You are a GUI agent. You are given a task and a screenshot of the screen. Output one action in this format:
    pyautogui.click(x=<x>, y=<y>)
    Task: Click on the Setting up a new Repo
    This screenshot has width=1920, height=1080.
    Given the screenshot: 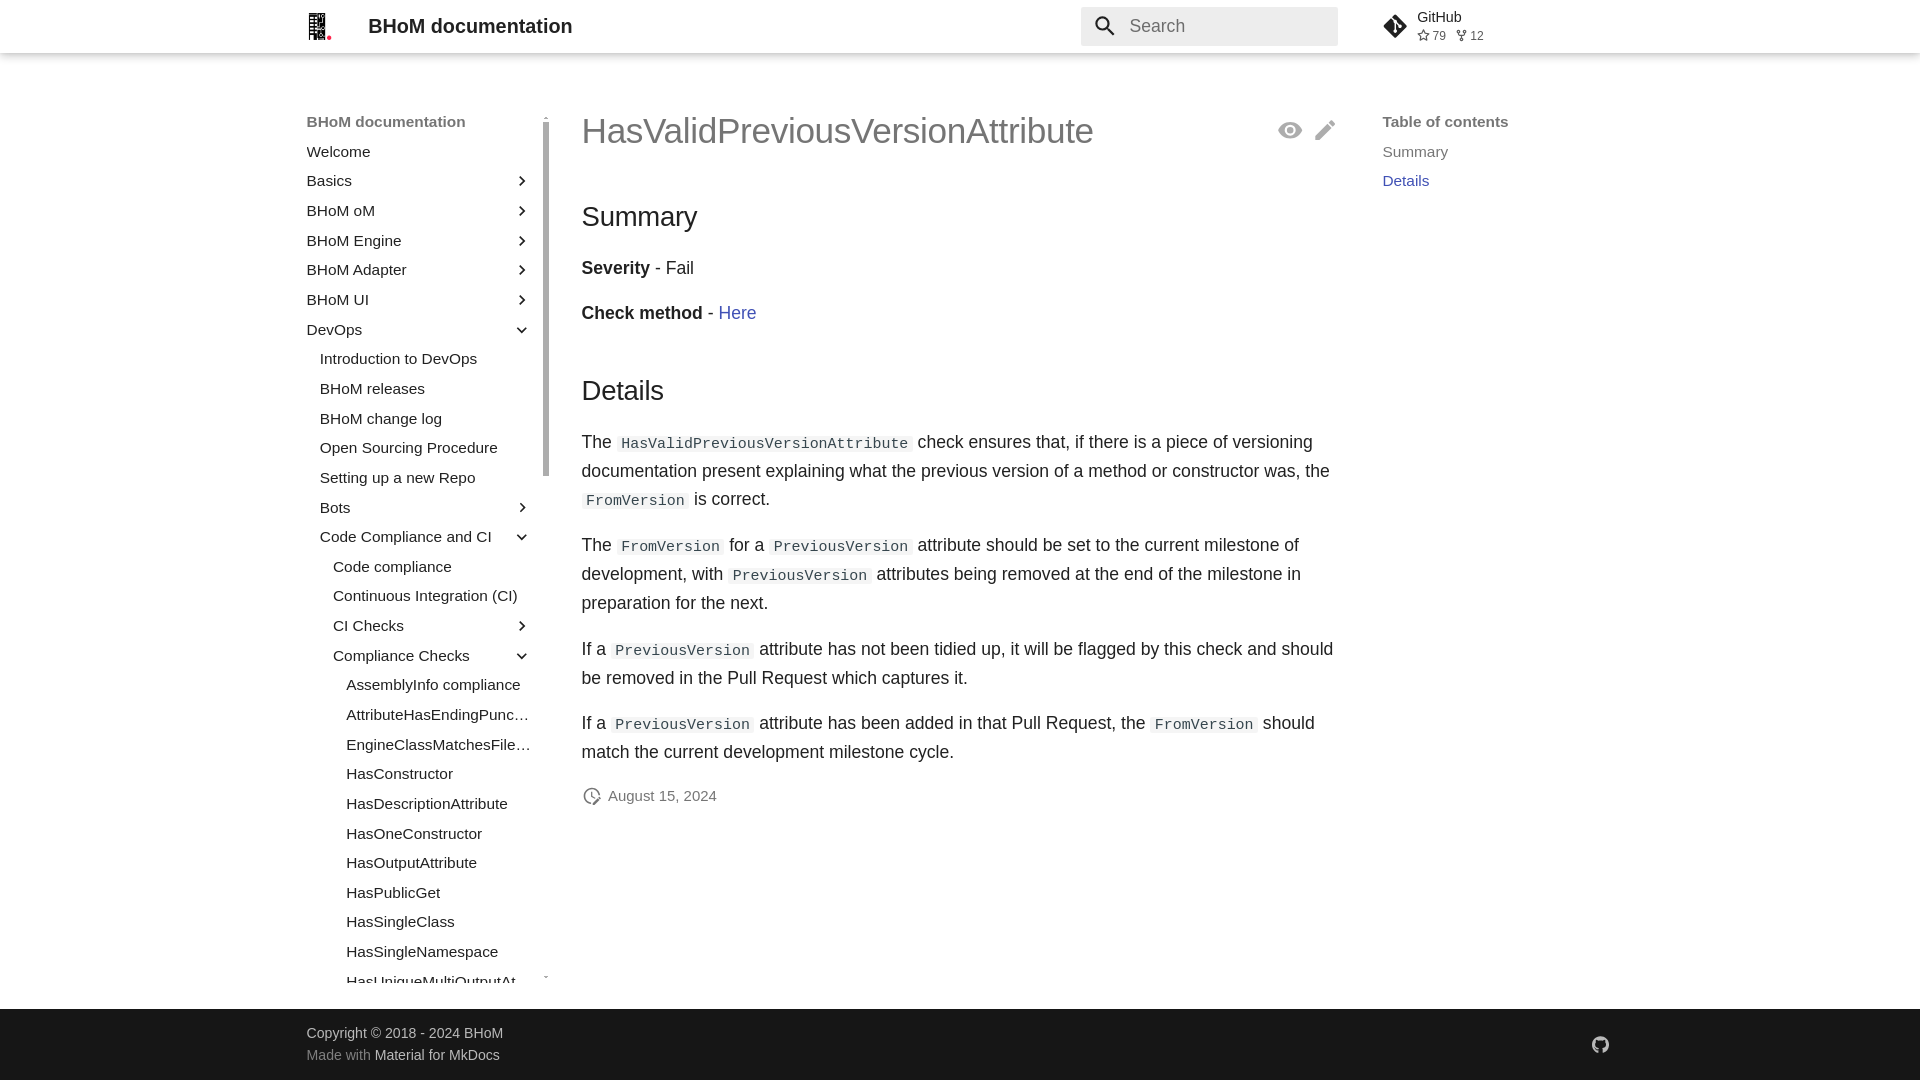 What is the action you would take?
    pyautogui.click(x=426, y=478)
    